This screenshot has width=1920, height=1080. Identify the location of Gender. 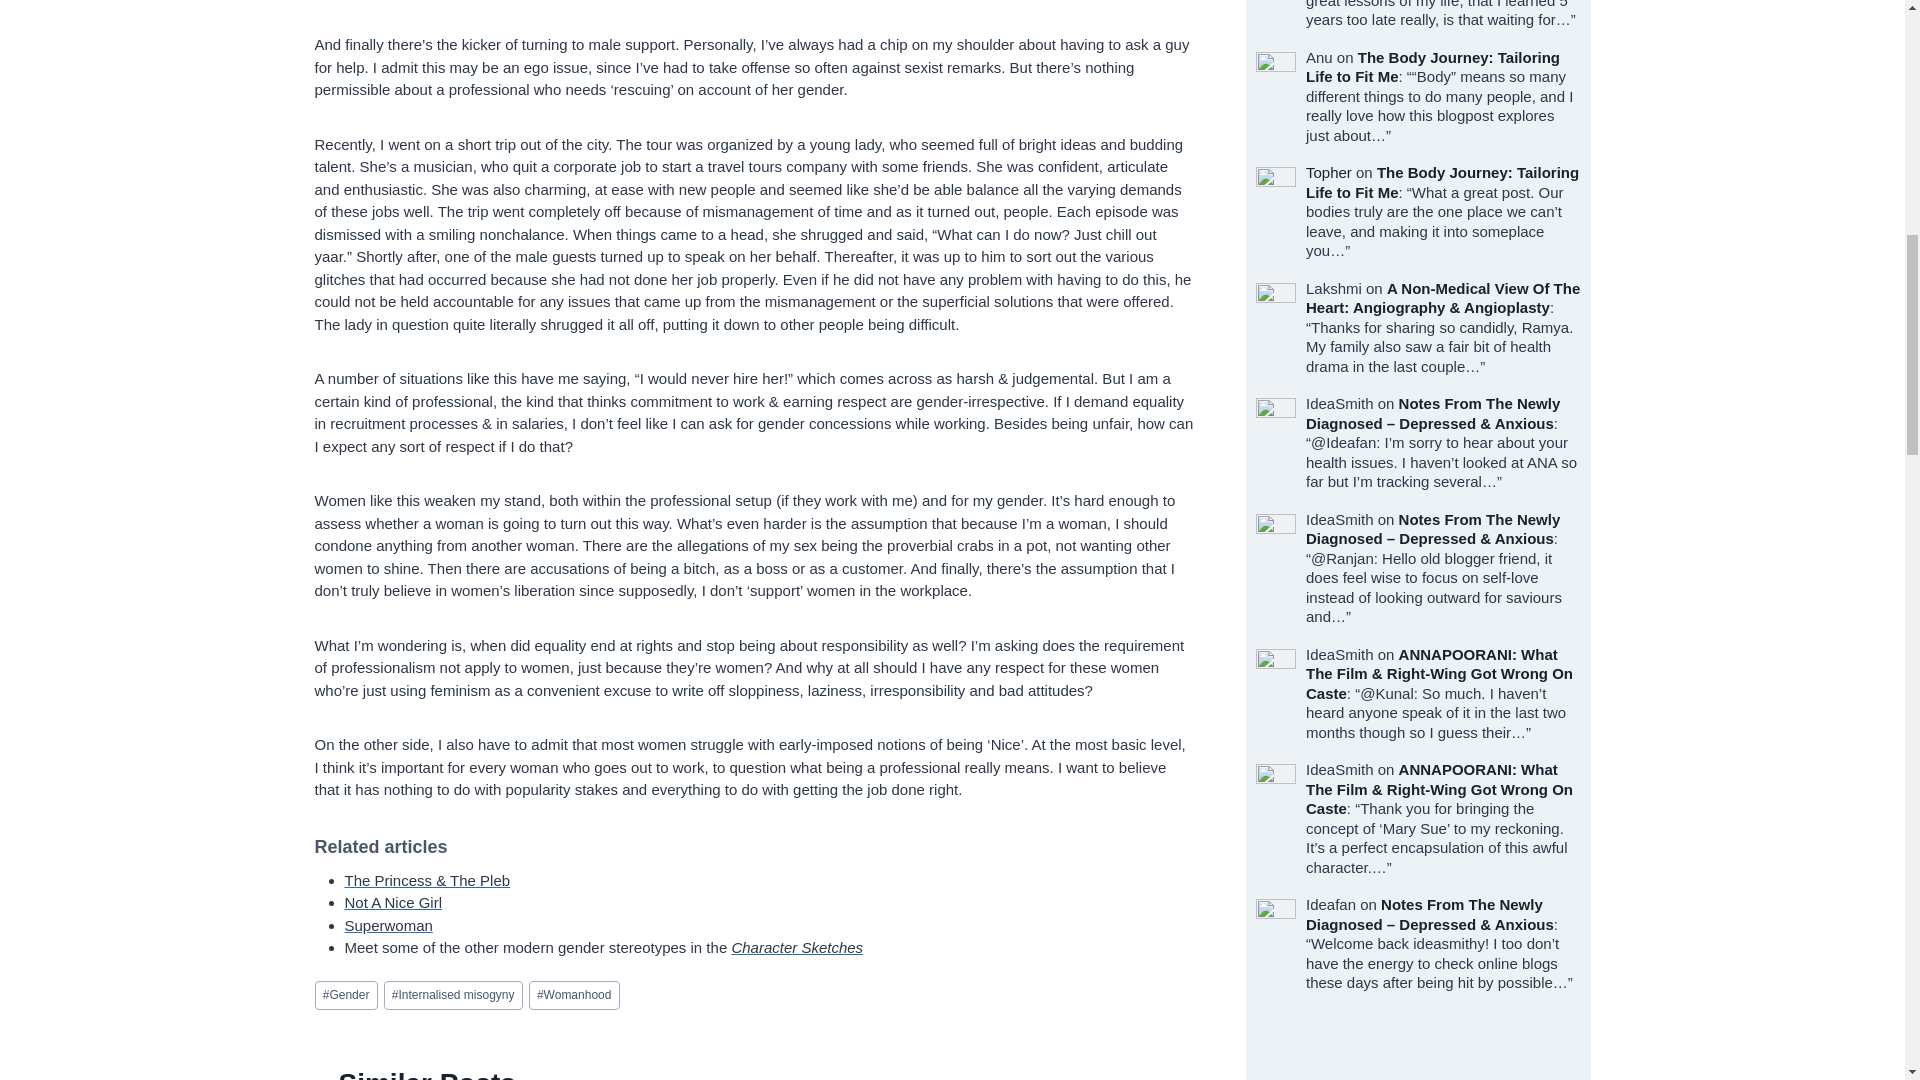
(345, 994).